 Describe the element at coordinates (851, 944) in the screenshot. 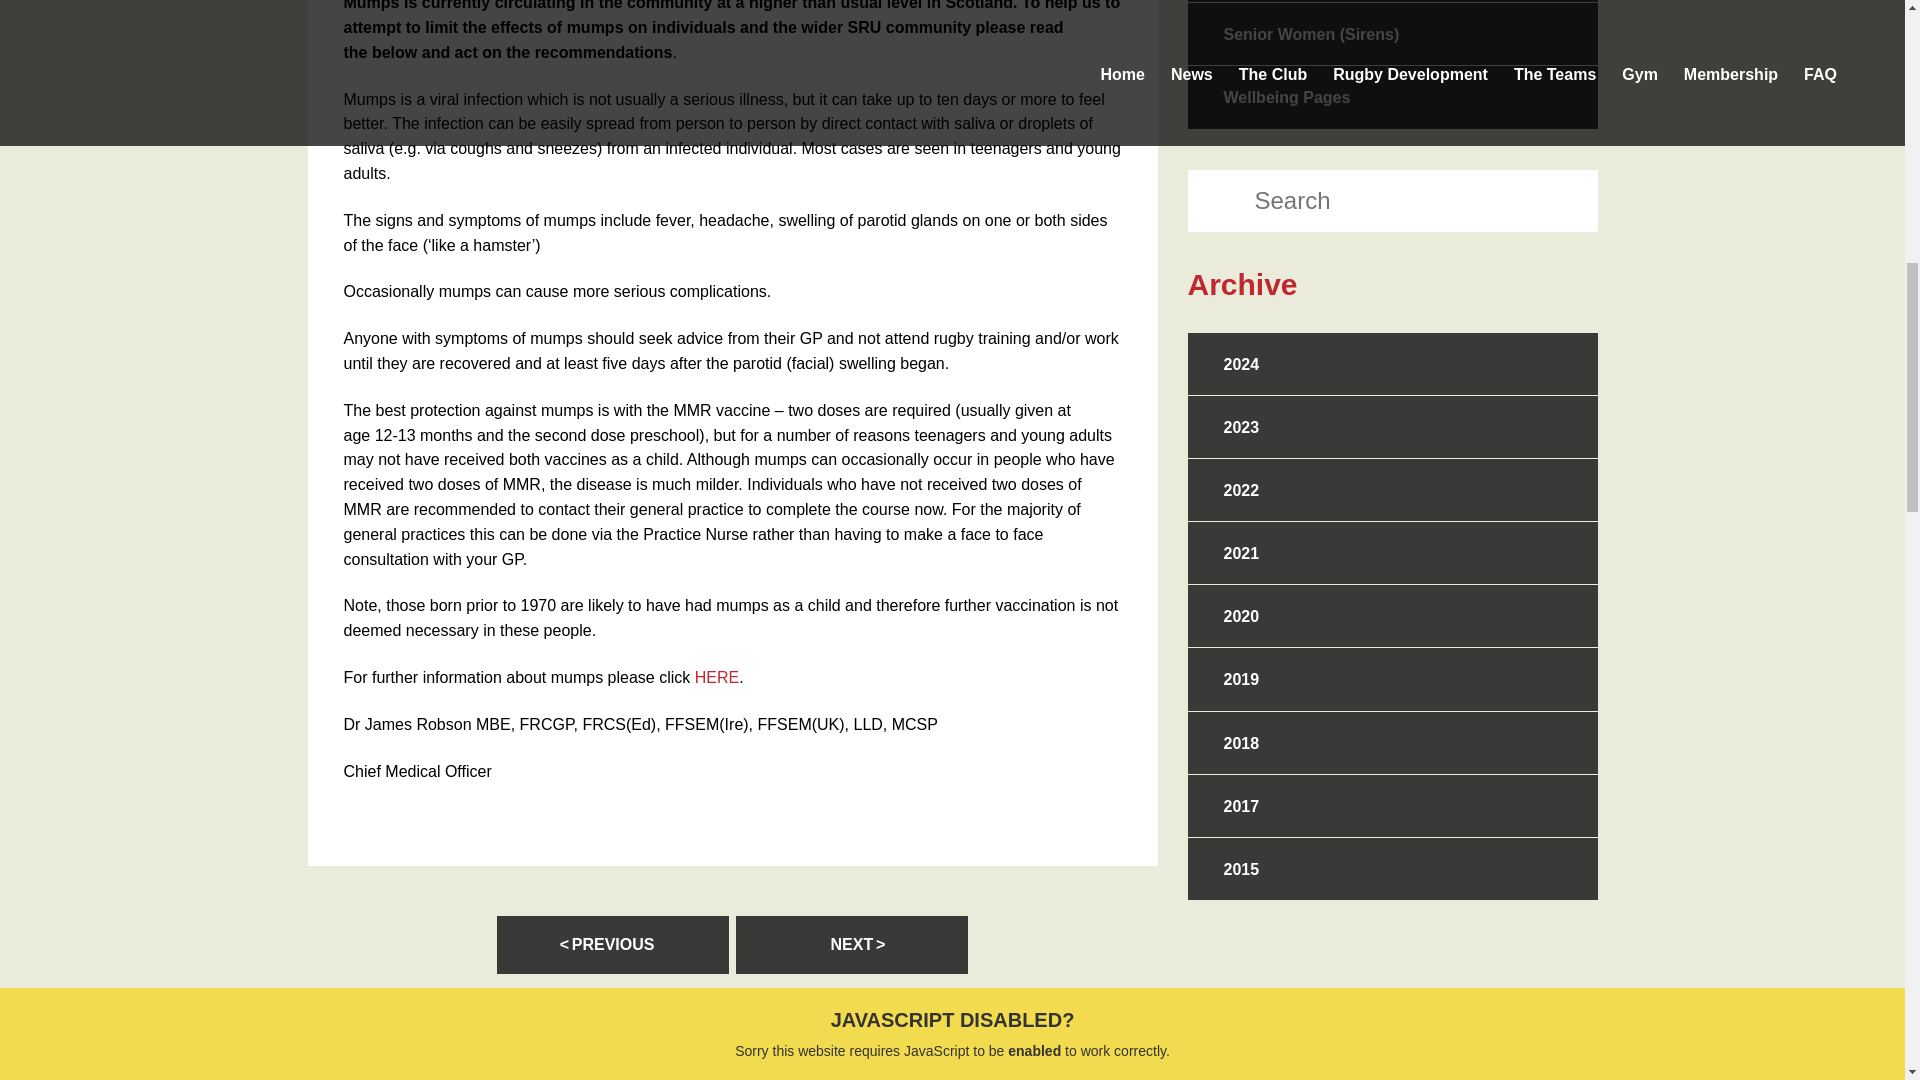

I see `NEXT` at that location.